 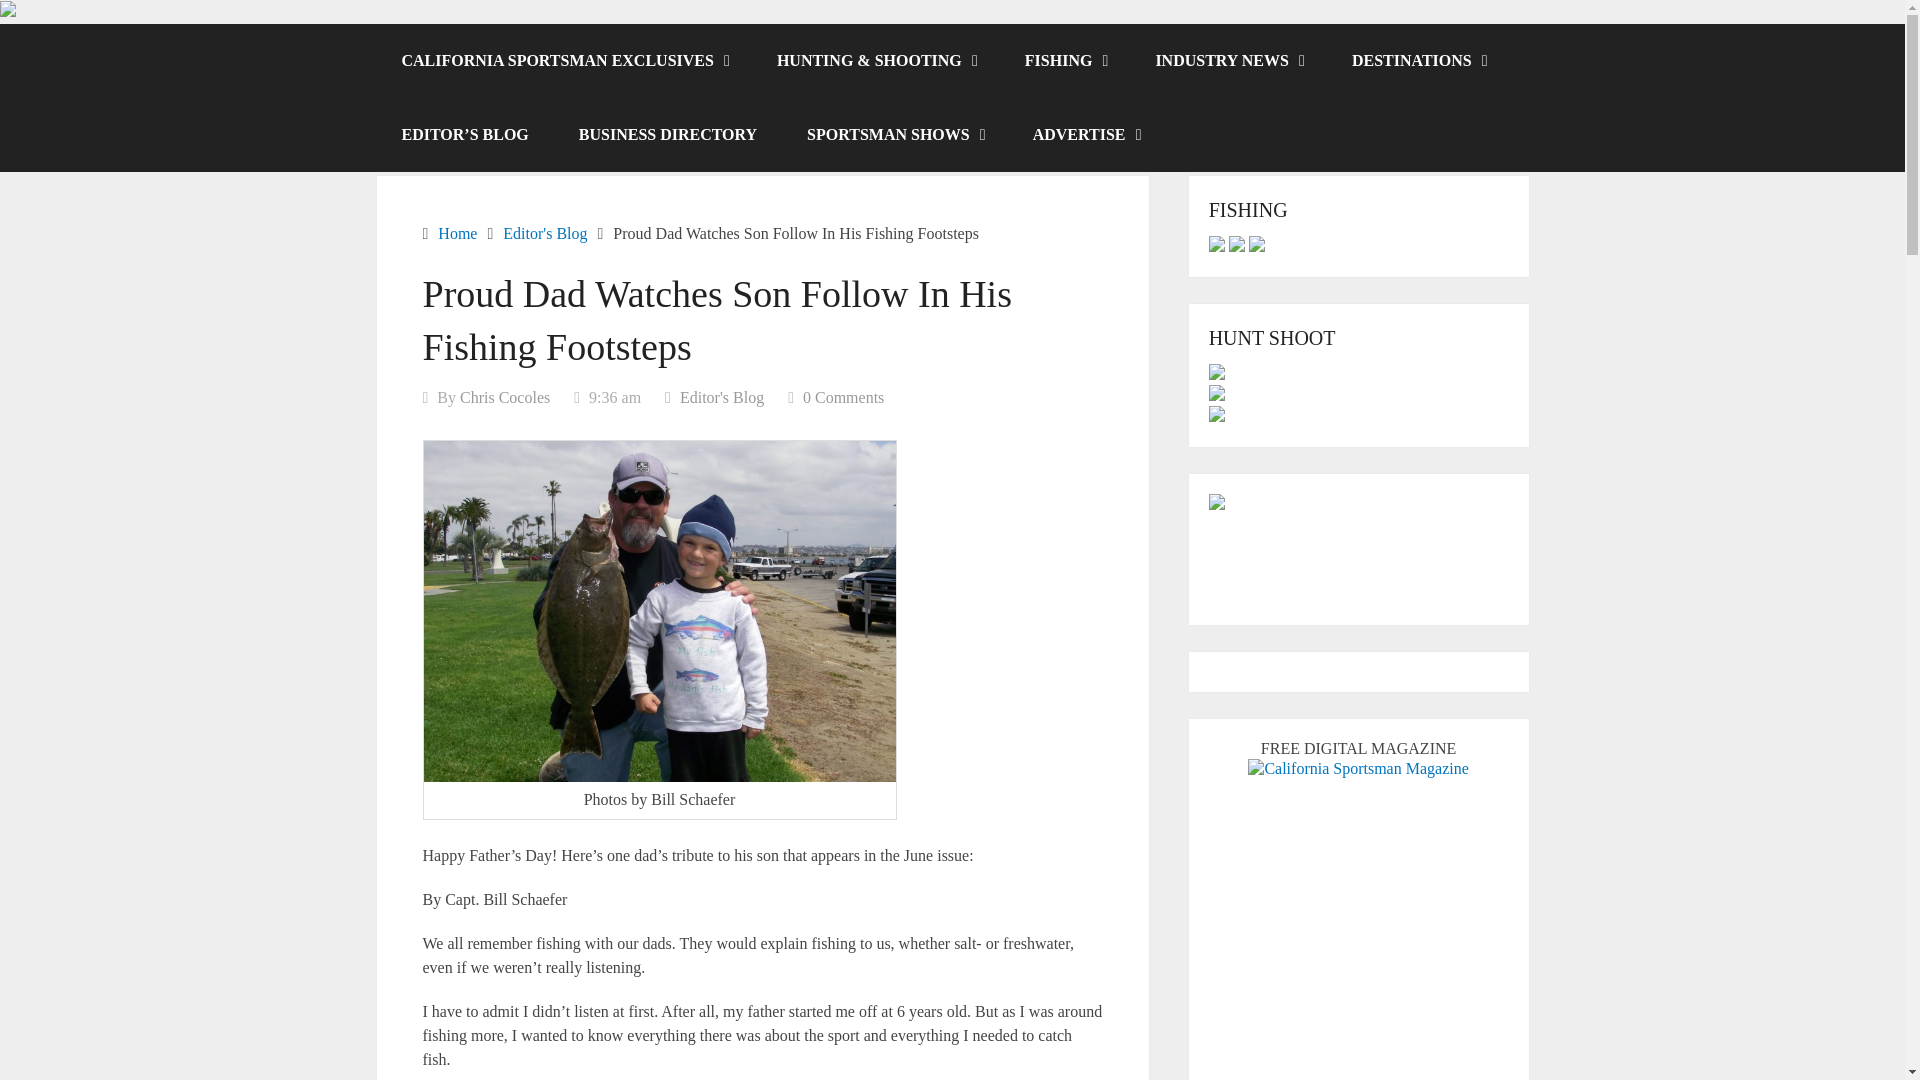 I want to click on DESTINATIONS, so click(x=1418, y=60).